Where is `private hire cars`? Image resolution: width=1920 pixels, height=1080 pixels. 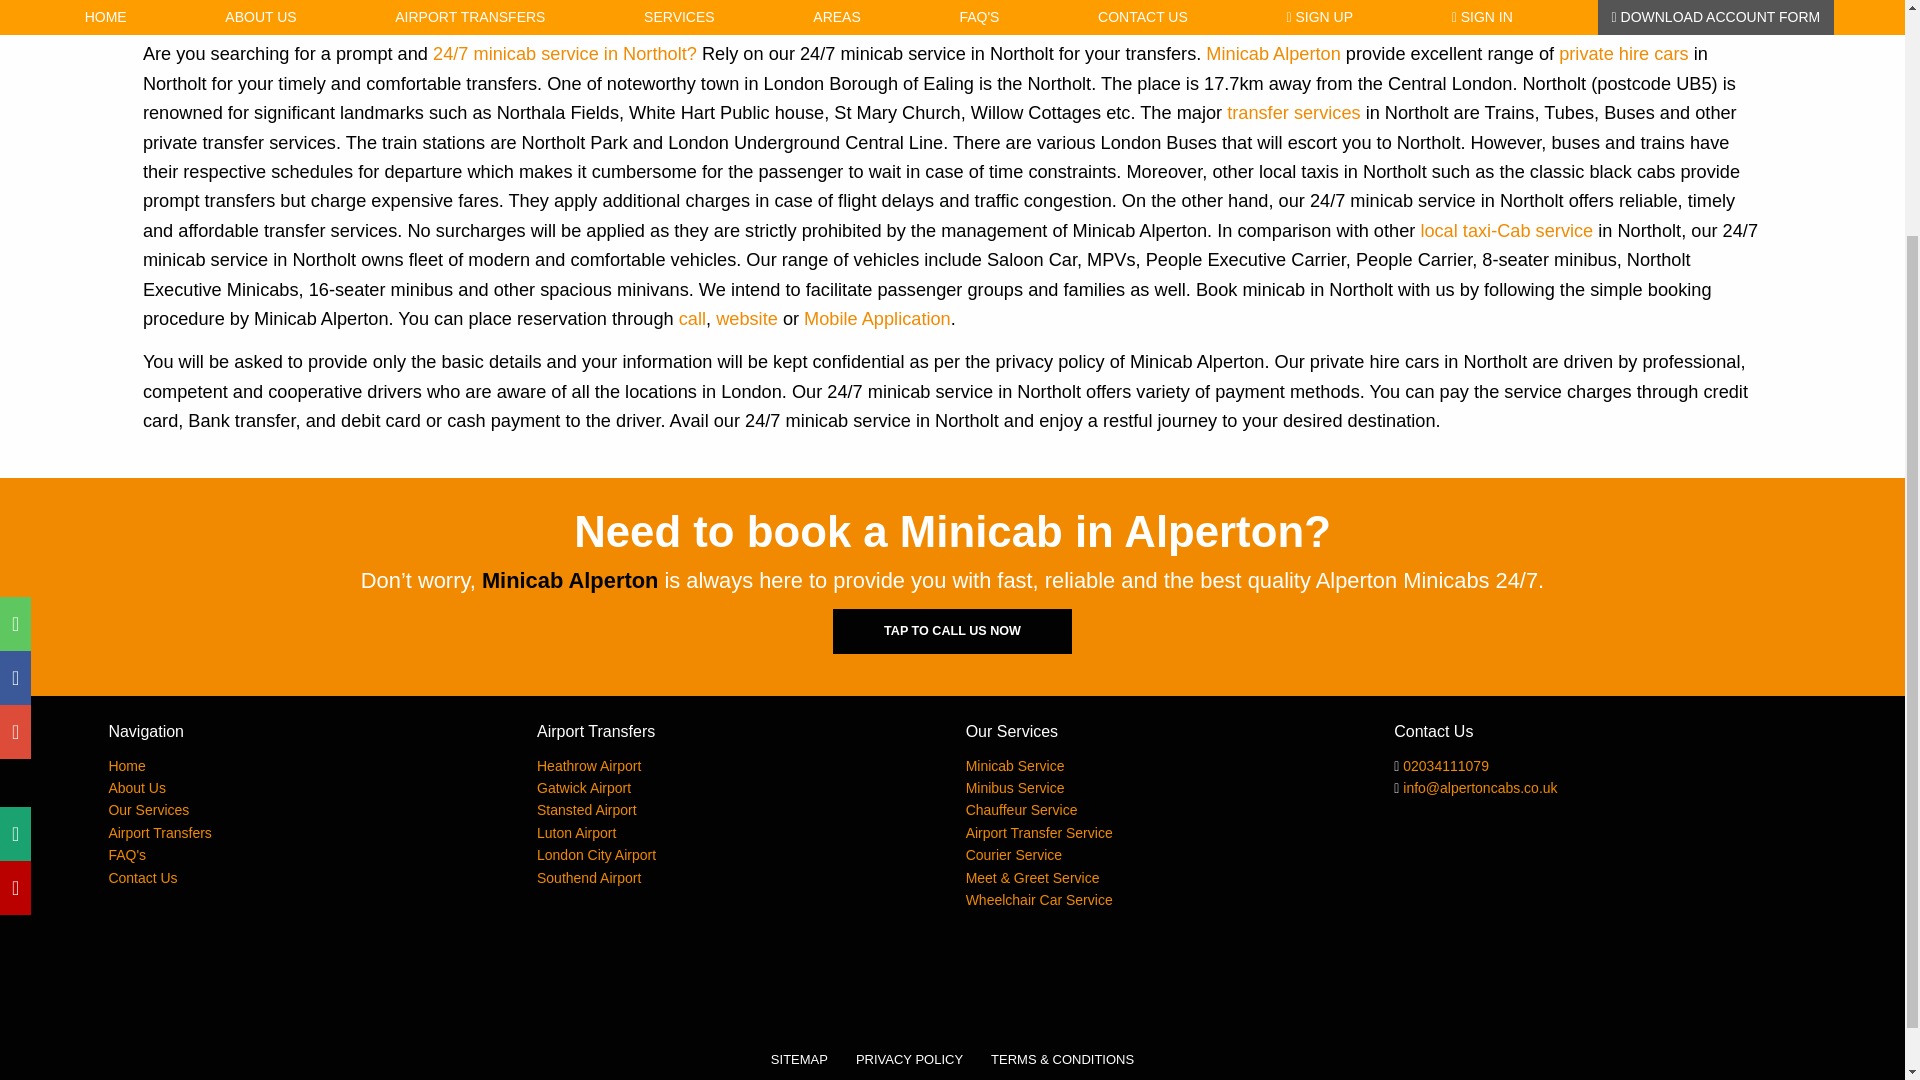 private hire cars is located at coordinates (1623, 54).